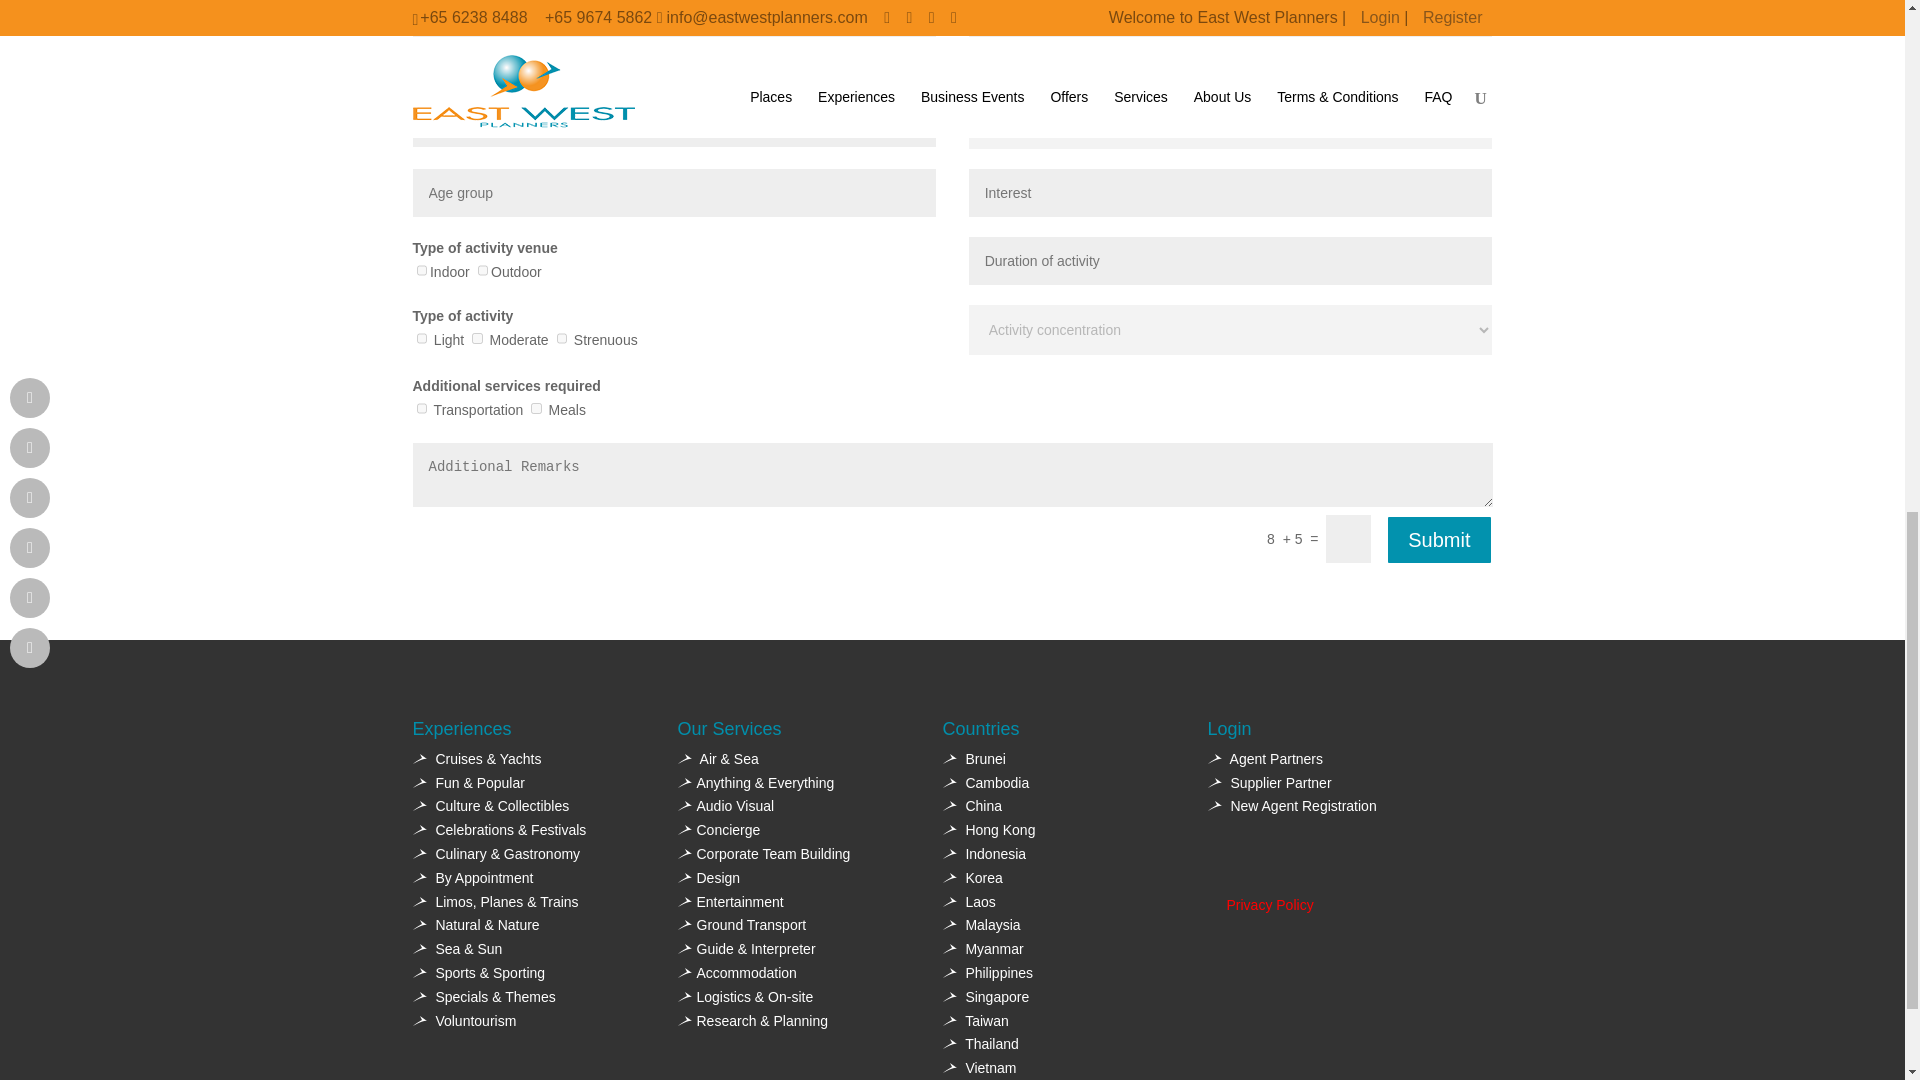  I want to click on TRANSPORTATION, so click(421, 408).